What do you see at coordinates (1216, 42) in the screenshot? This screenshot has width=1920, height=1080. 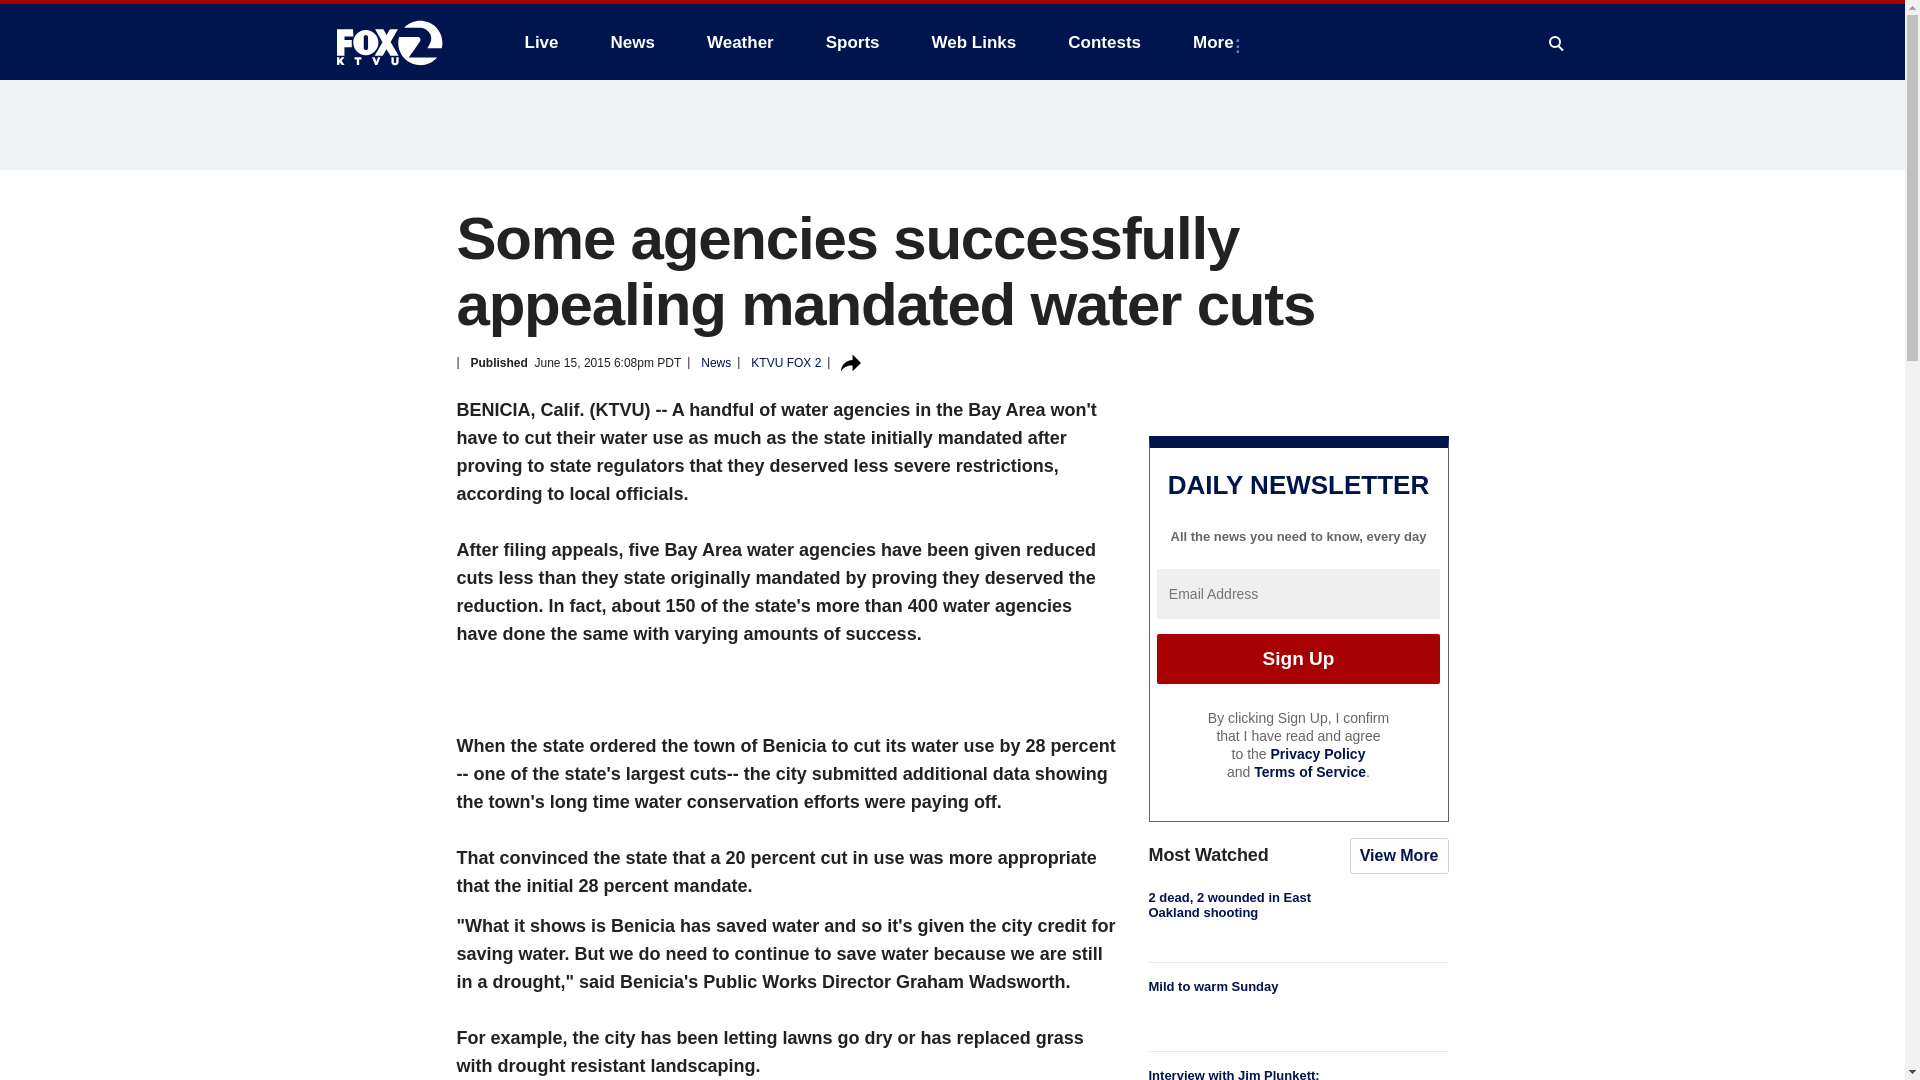 I see `More` at bounding box center [1216, 42].